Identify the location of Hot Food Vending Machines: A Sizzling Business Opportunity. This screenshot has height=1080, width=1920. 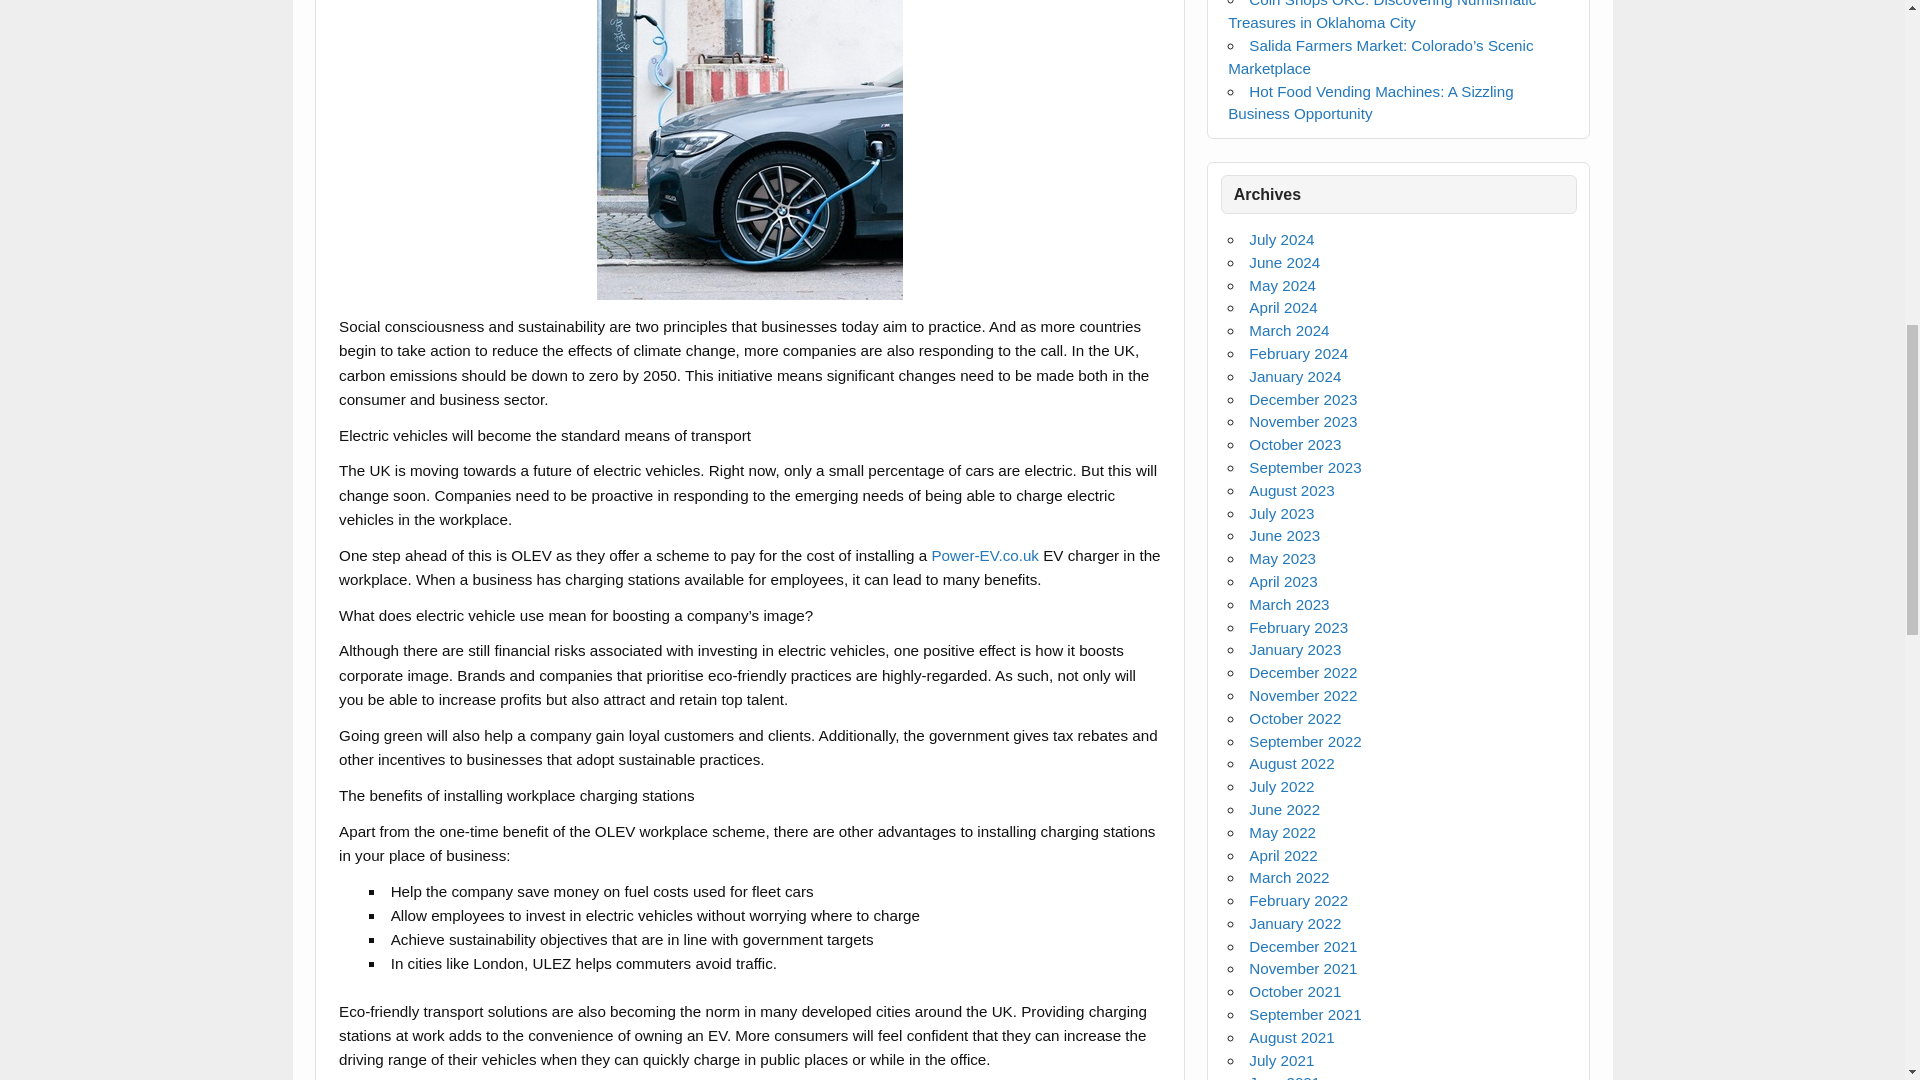
(1370, 103).